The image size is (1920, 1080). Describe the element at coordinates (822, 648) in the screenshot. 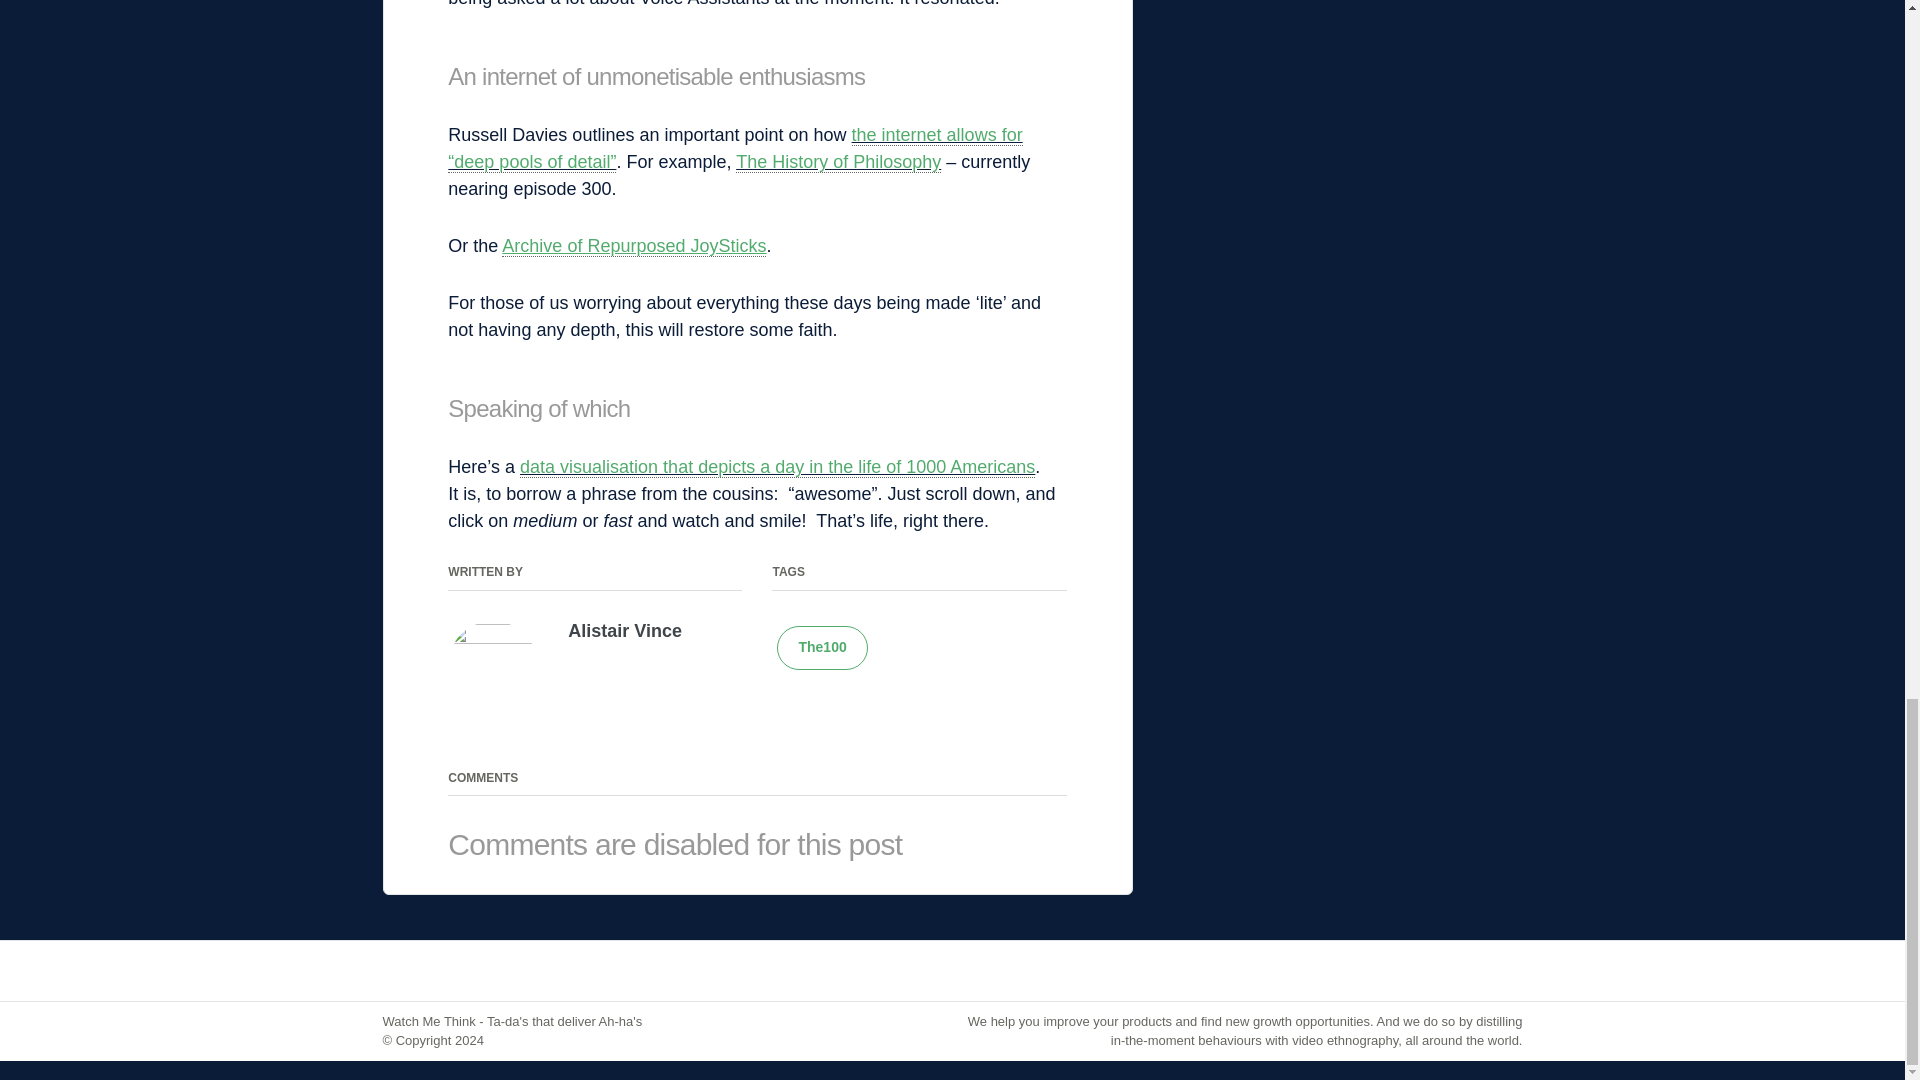

I see `The100` at that location.